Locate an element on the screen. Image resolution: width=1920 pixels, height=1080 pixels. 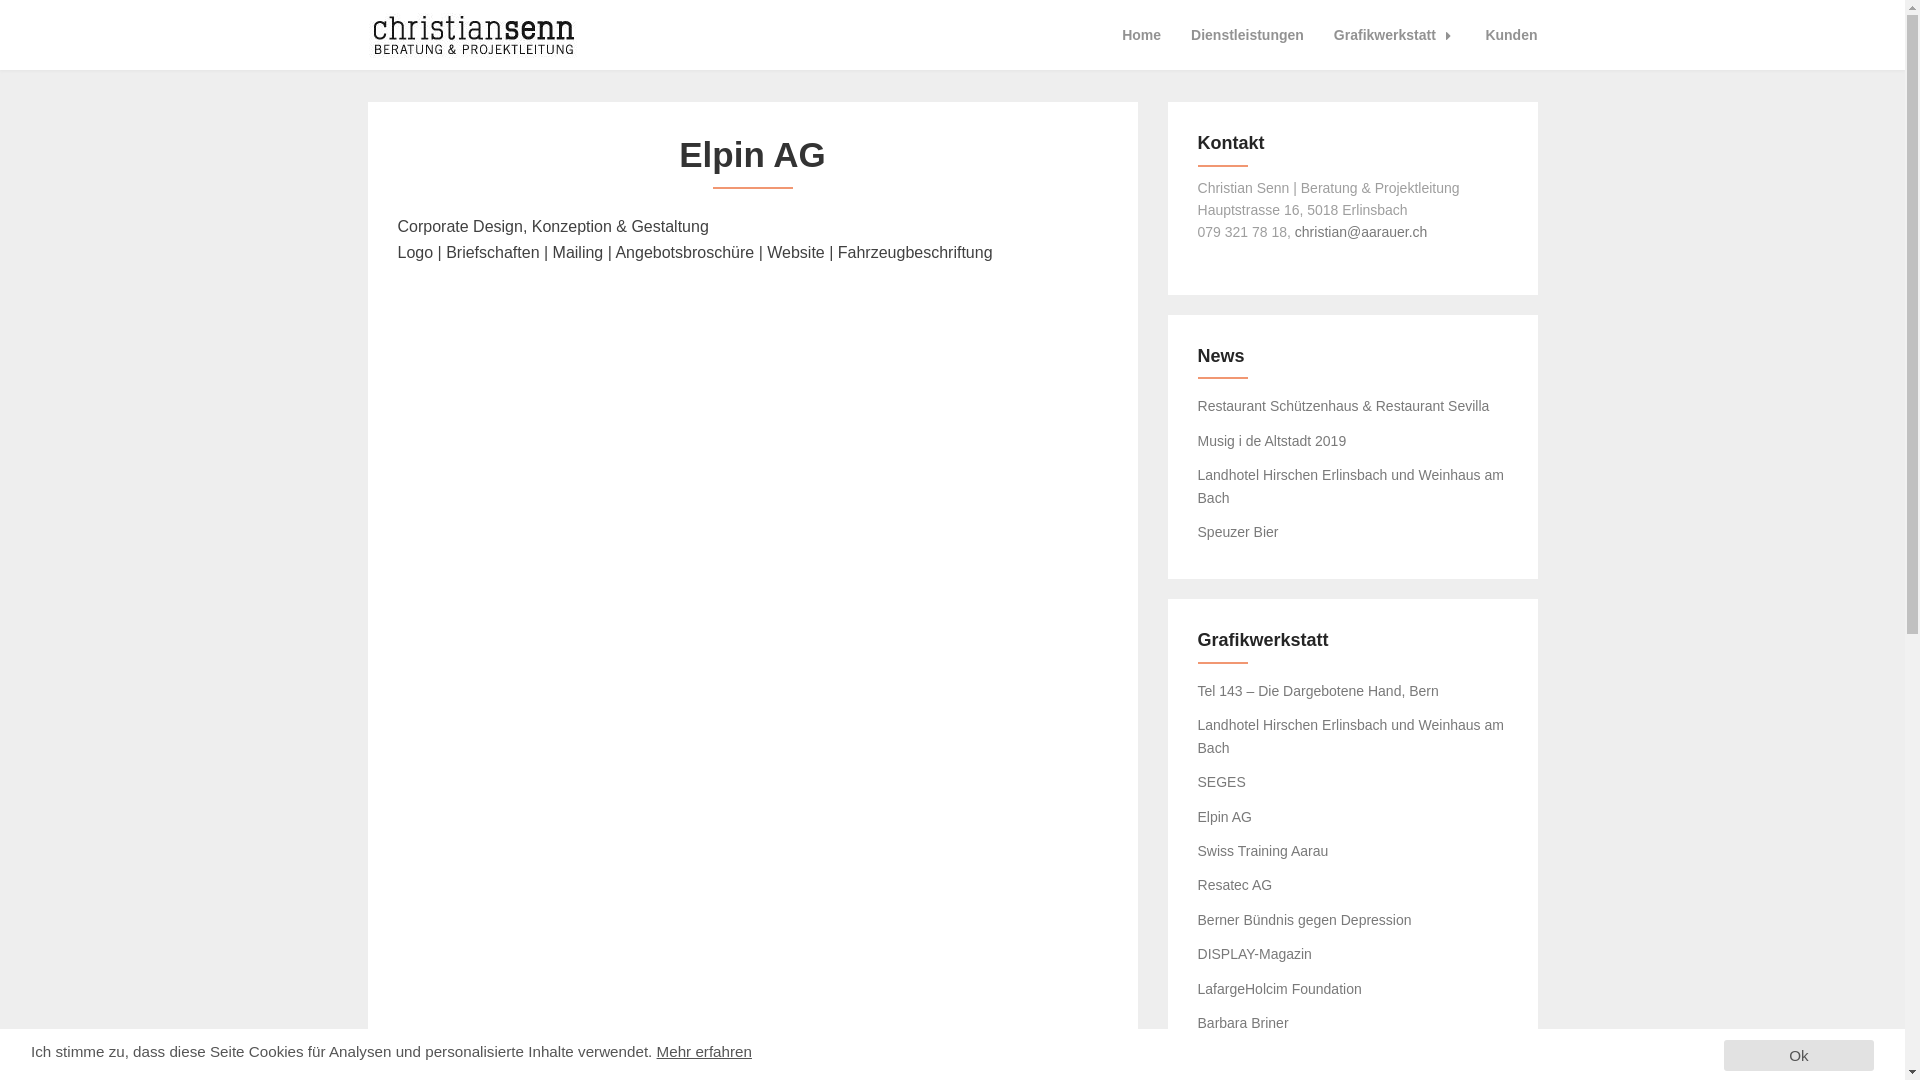
Corporate Design is located at coordinates (574, 418).